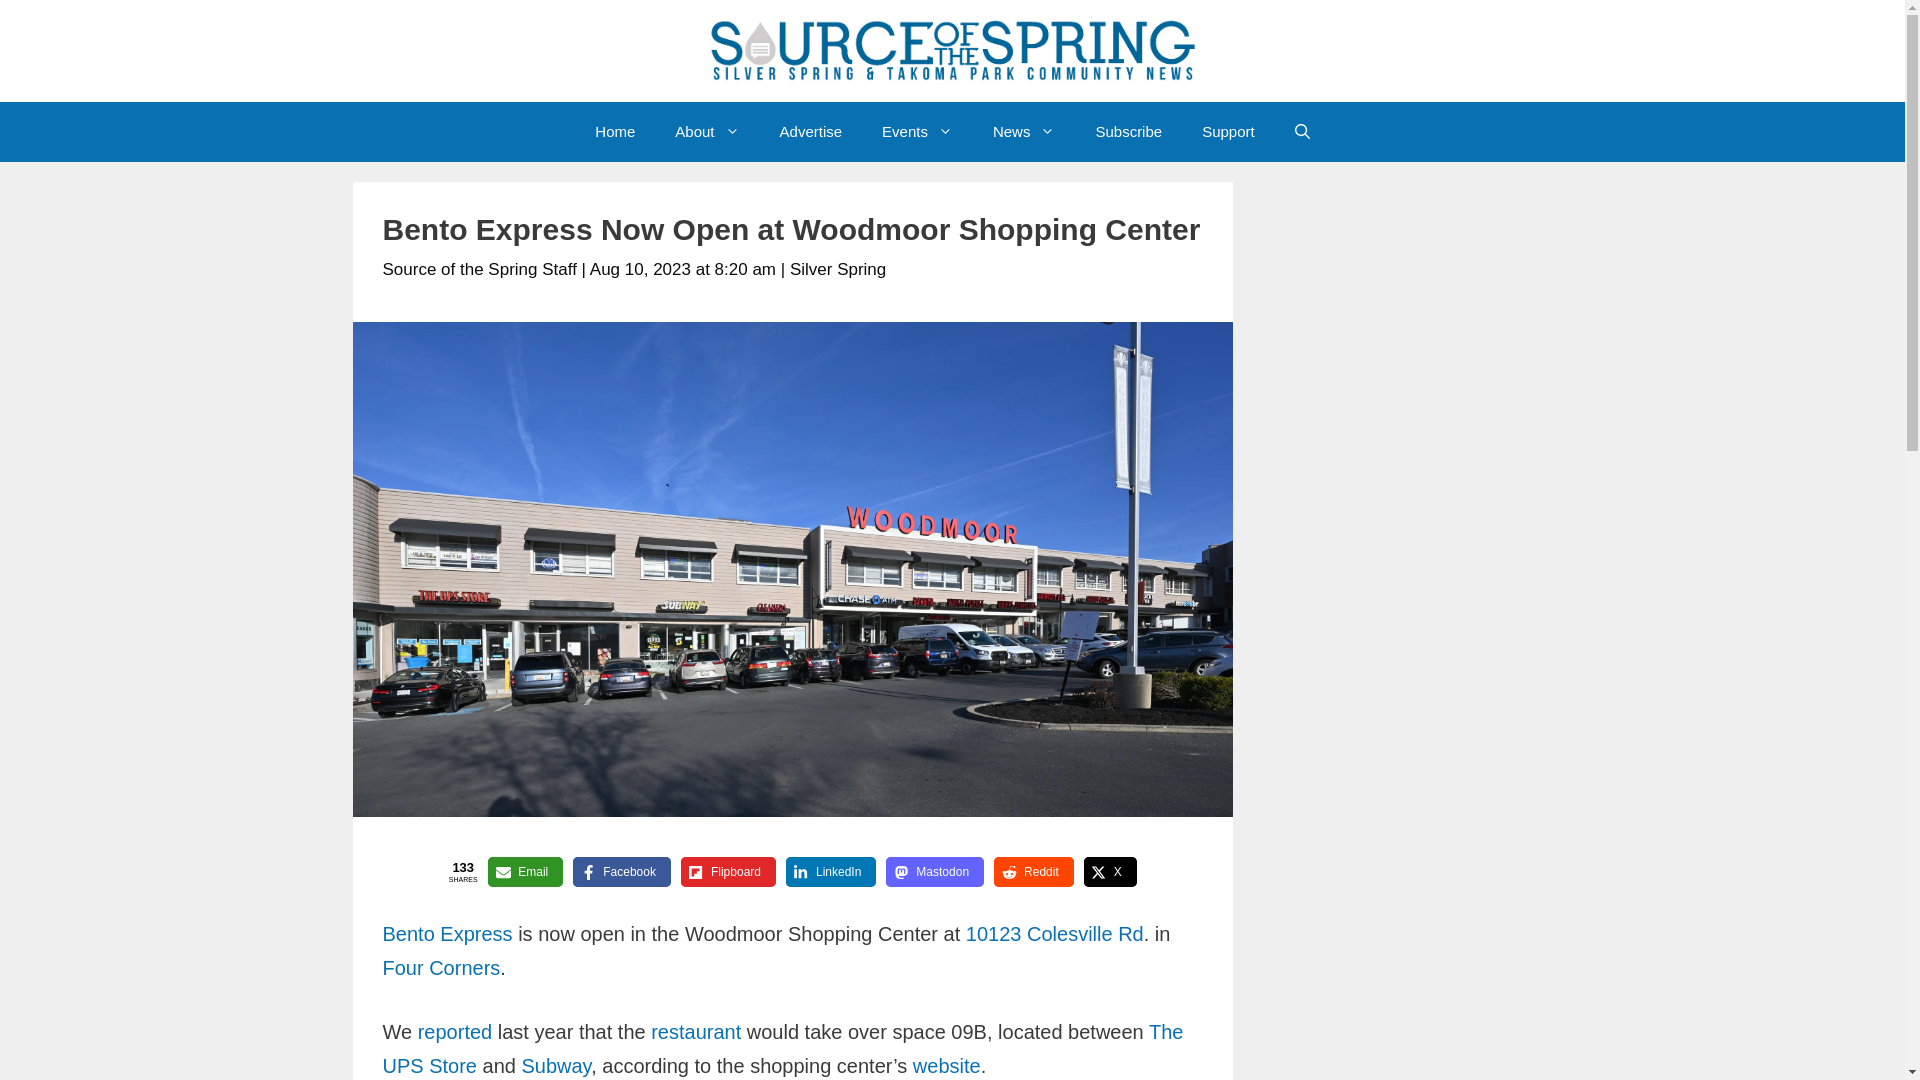  I want to click on LinkedIn, so click(830, 872).